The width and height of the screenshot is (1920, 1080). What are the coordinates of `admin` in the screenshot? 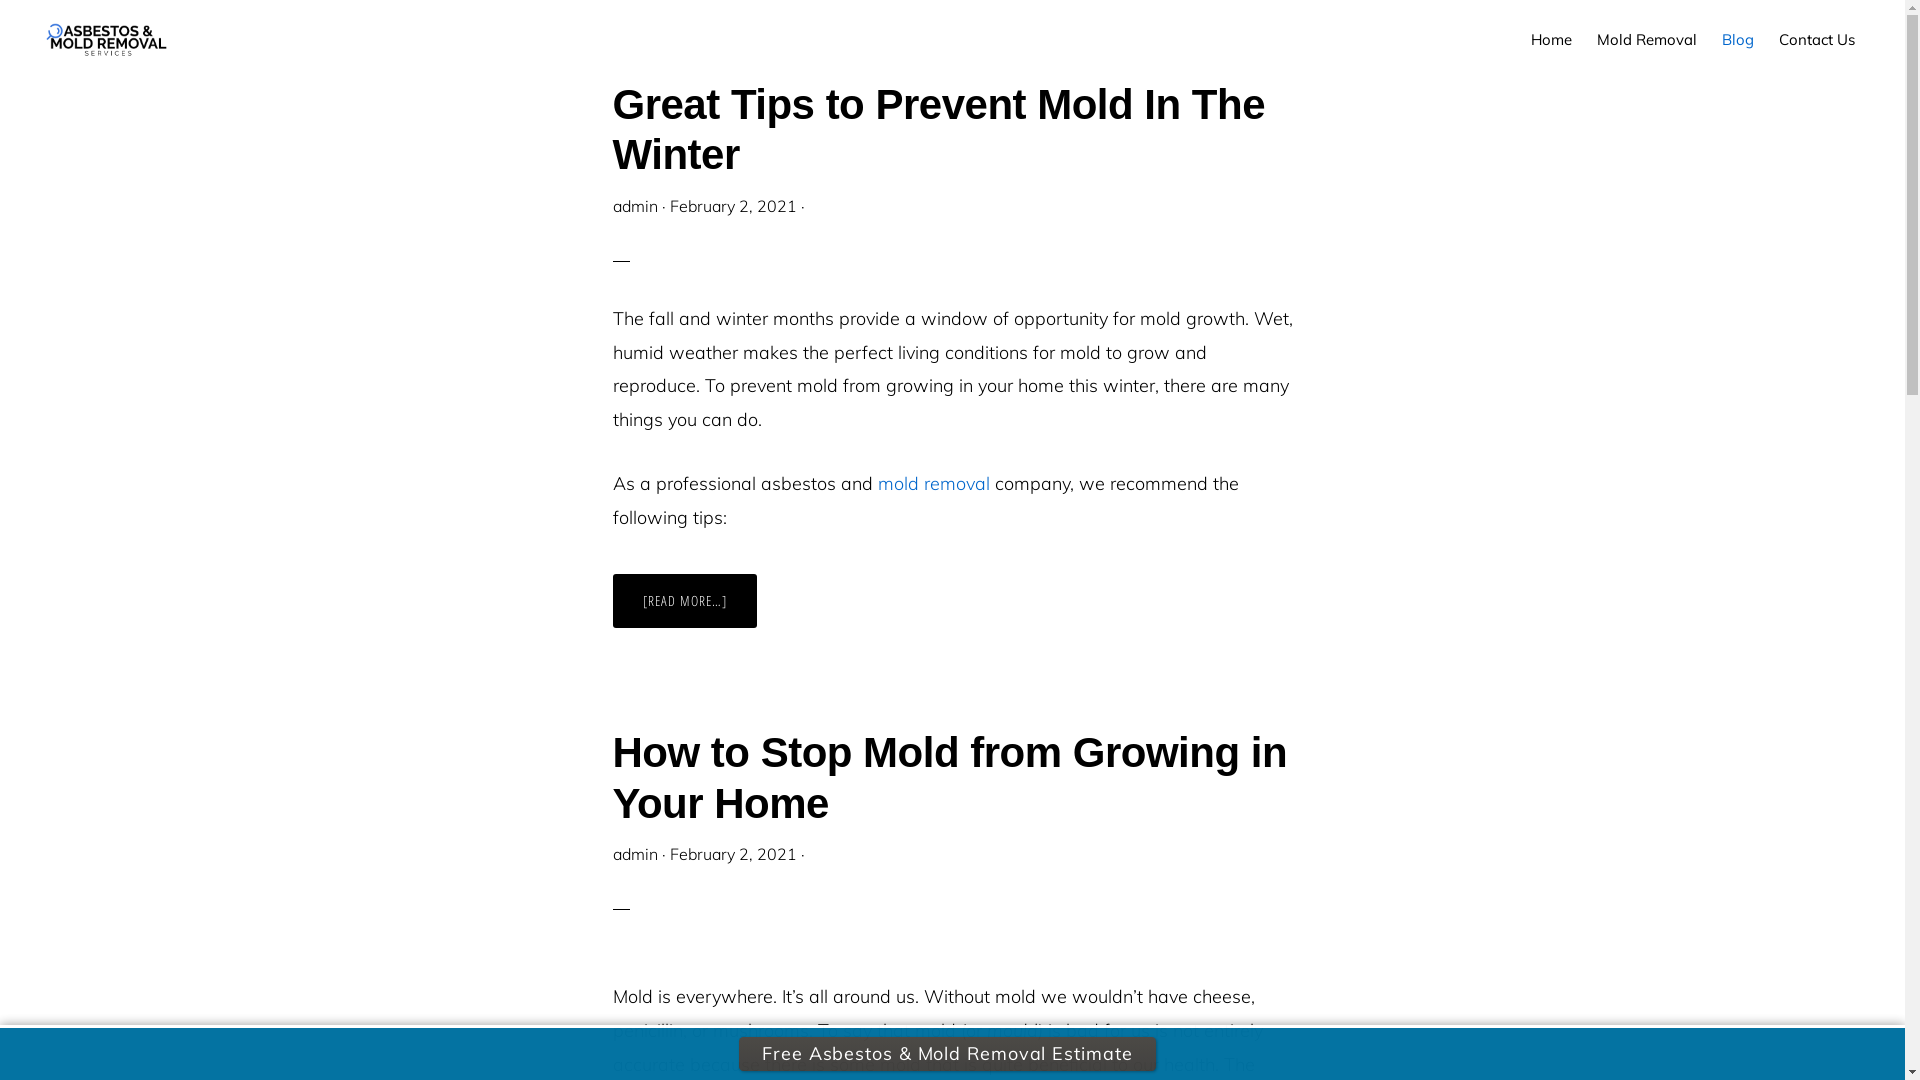 It's located at (634, 206).